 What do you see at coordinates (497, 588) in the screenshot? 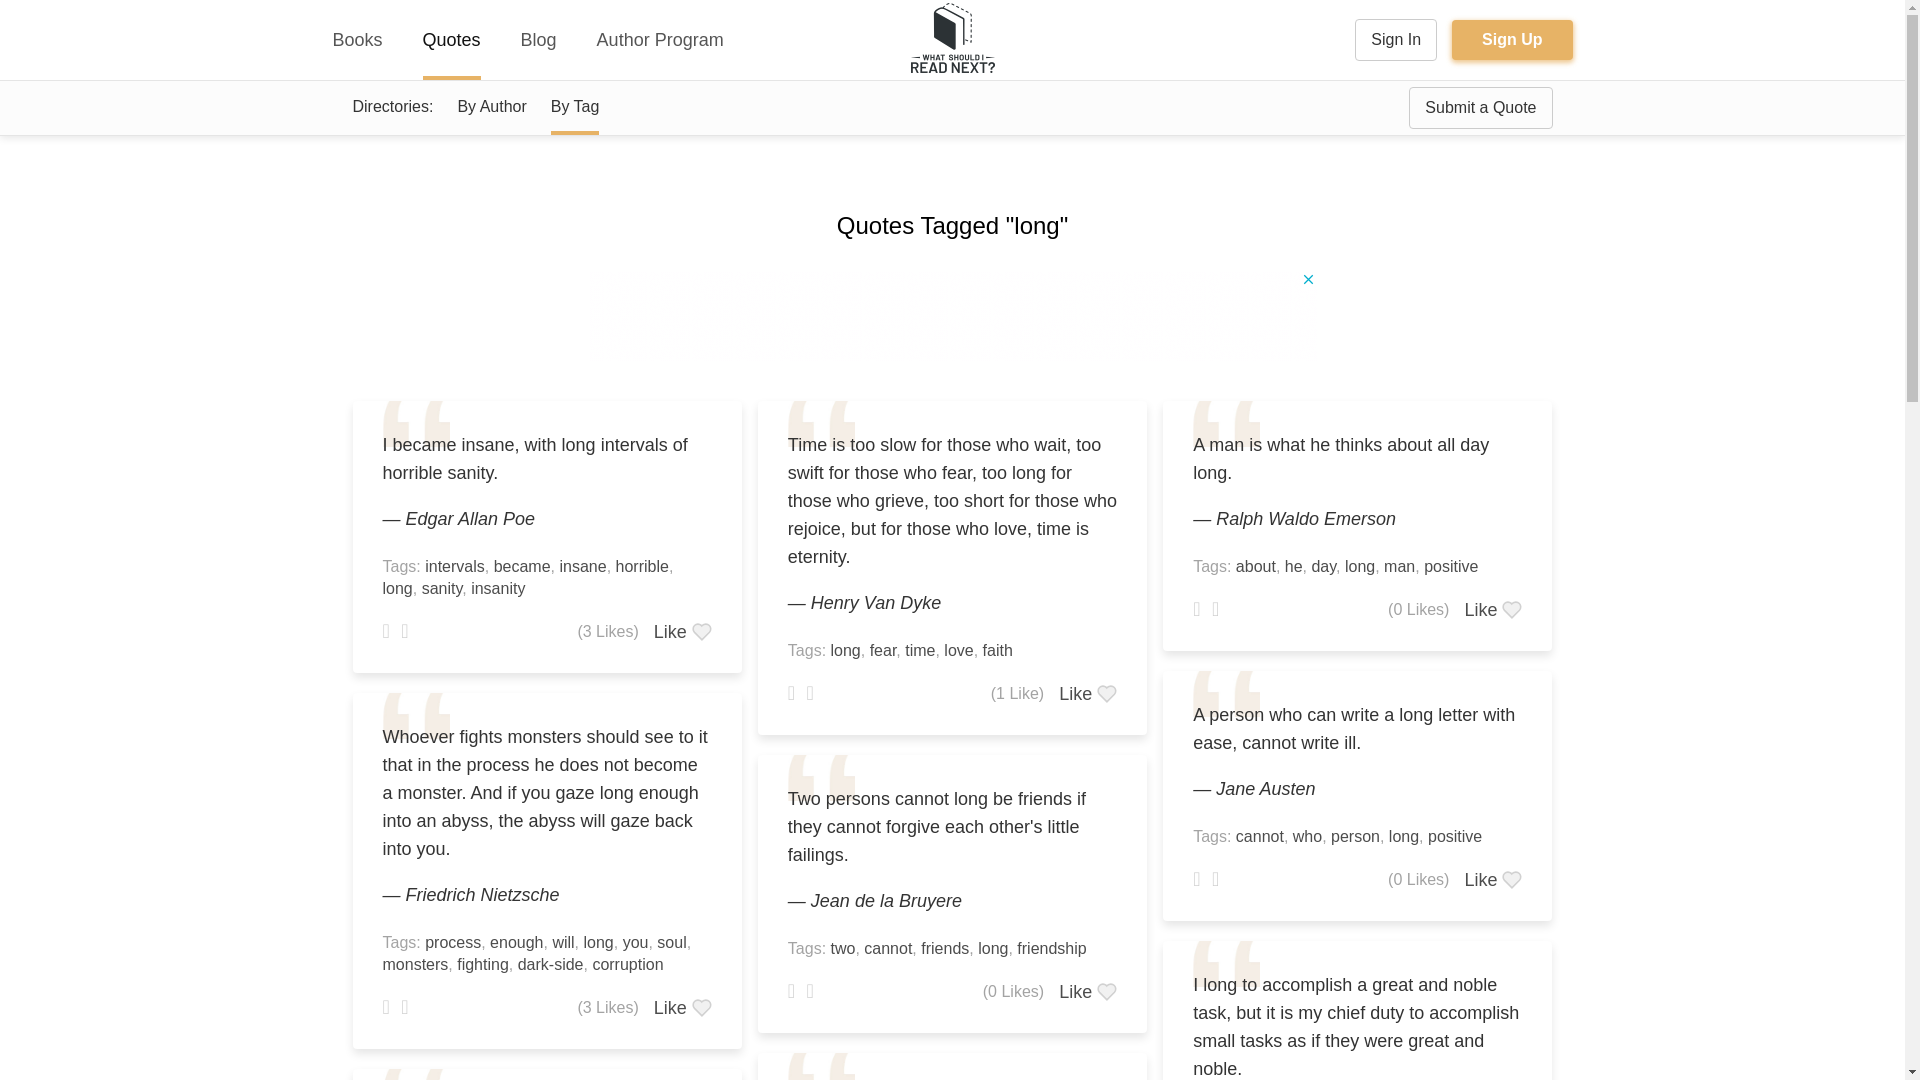
I see `insanity` at bounding box center [497, 588].